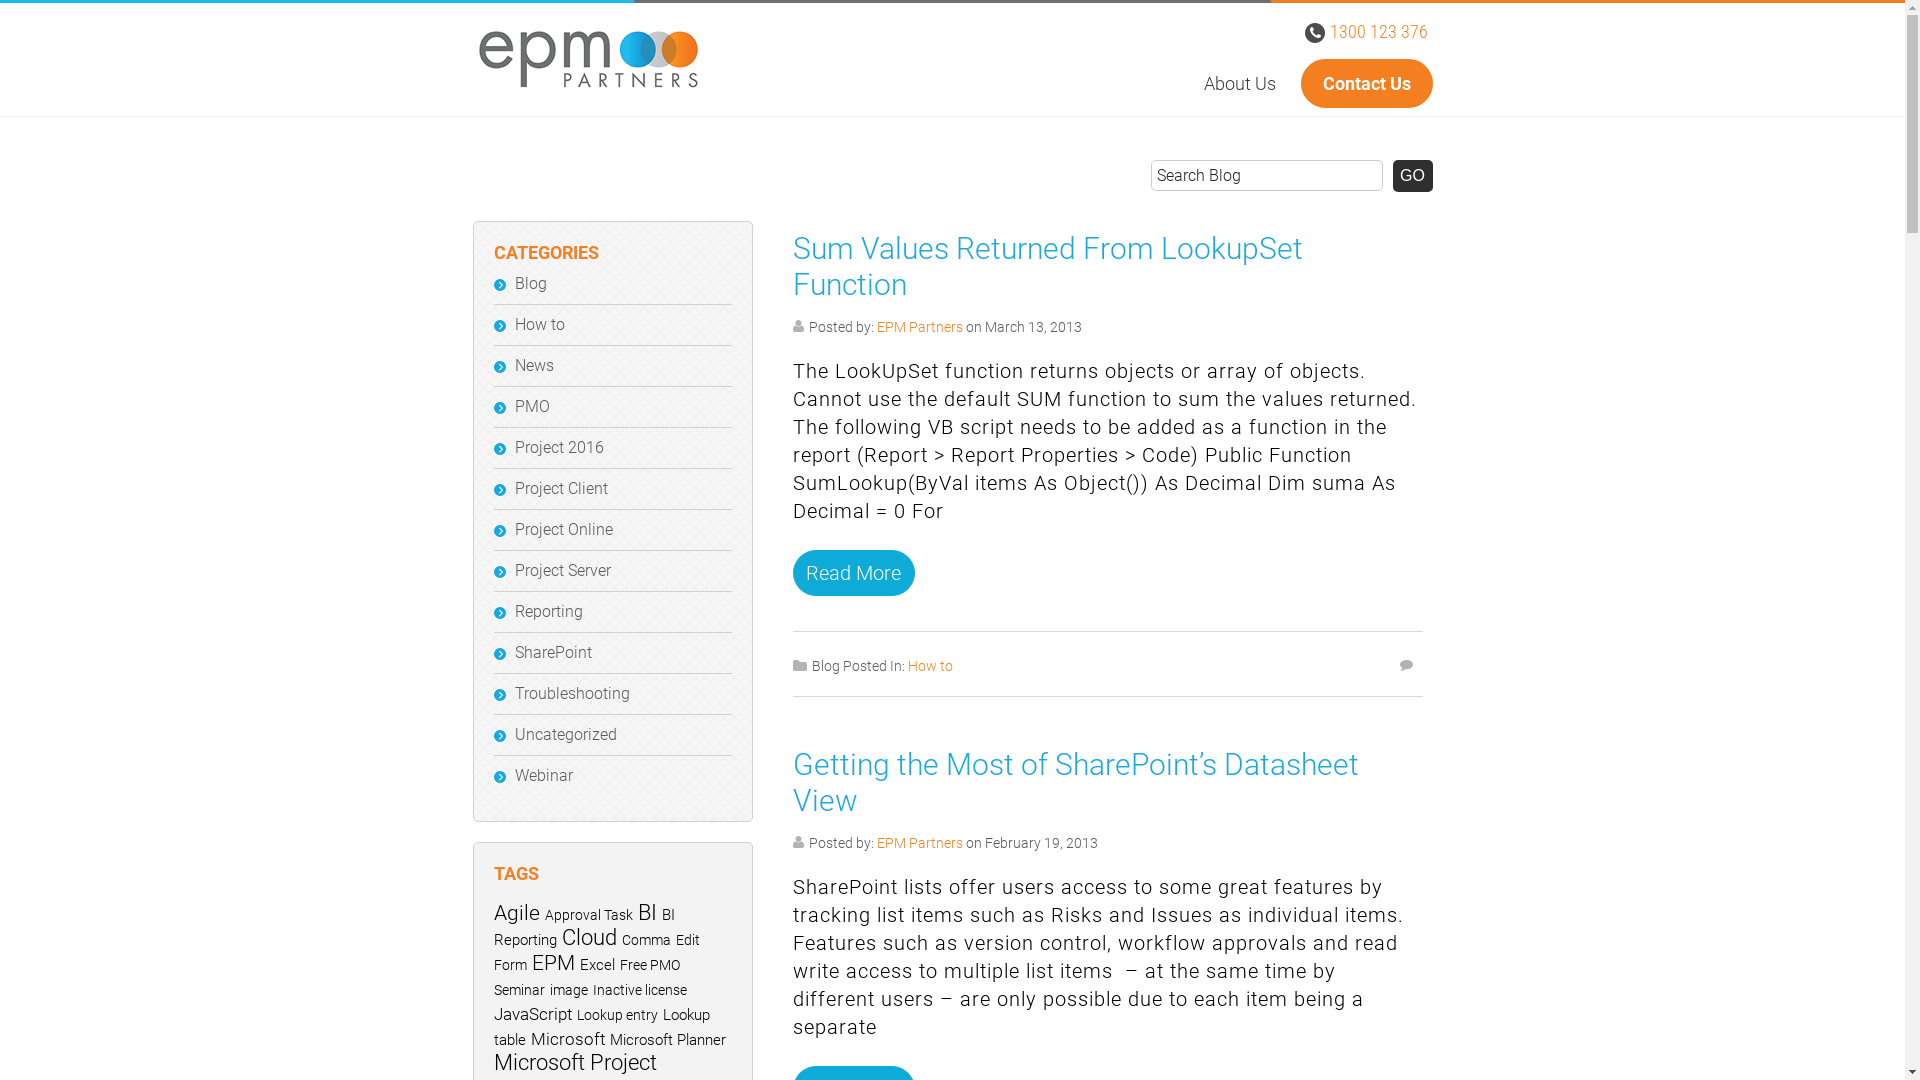 Image resolution: width=1920 pixels, height=1080 pixels. I want to click on EPM, so click(554, 962).